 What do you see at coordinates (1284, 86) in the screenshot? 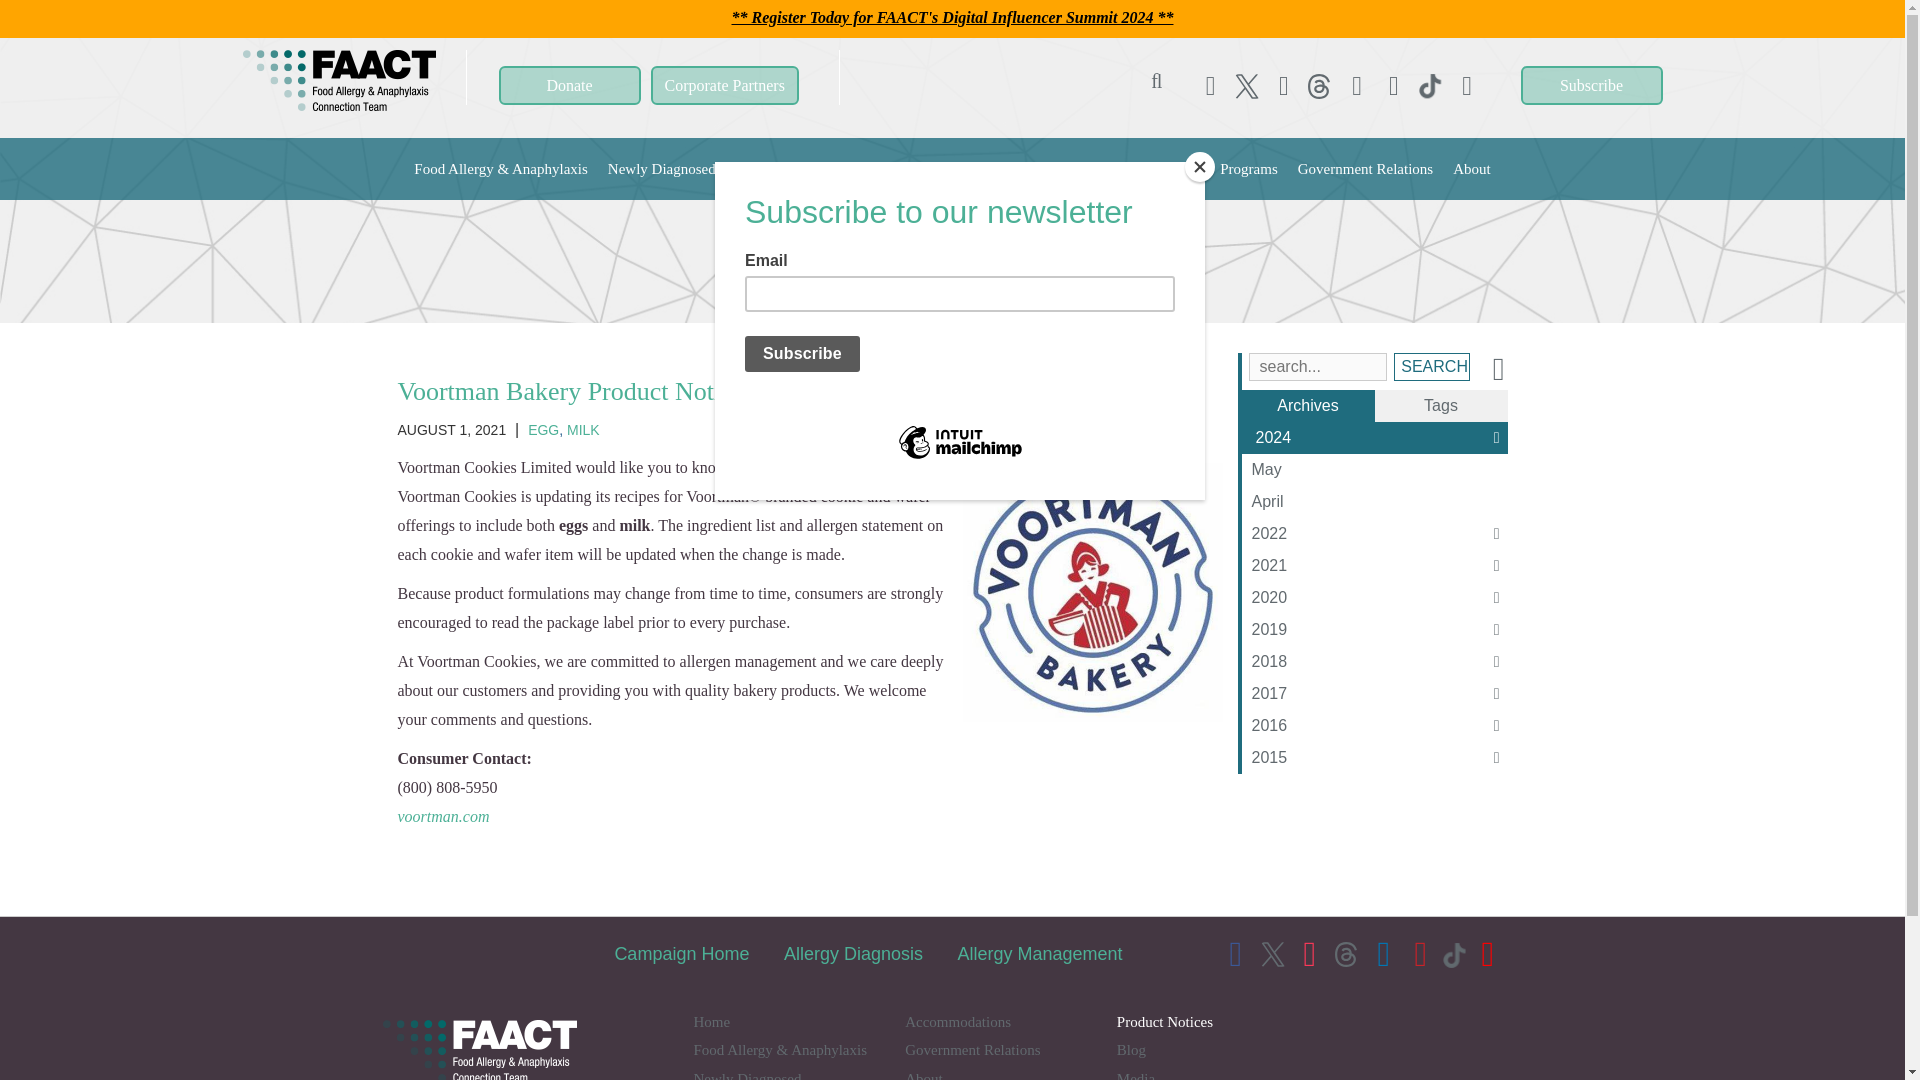
I see `visit our Instagram page` at bounding box center [1284, 86].